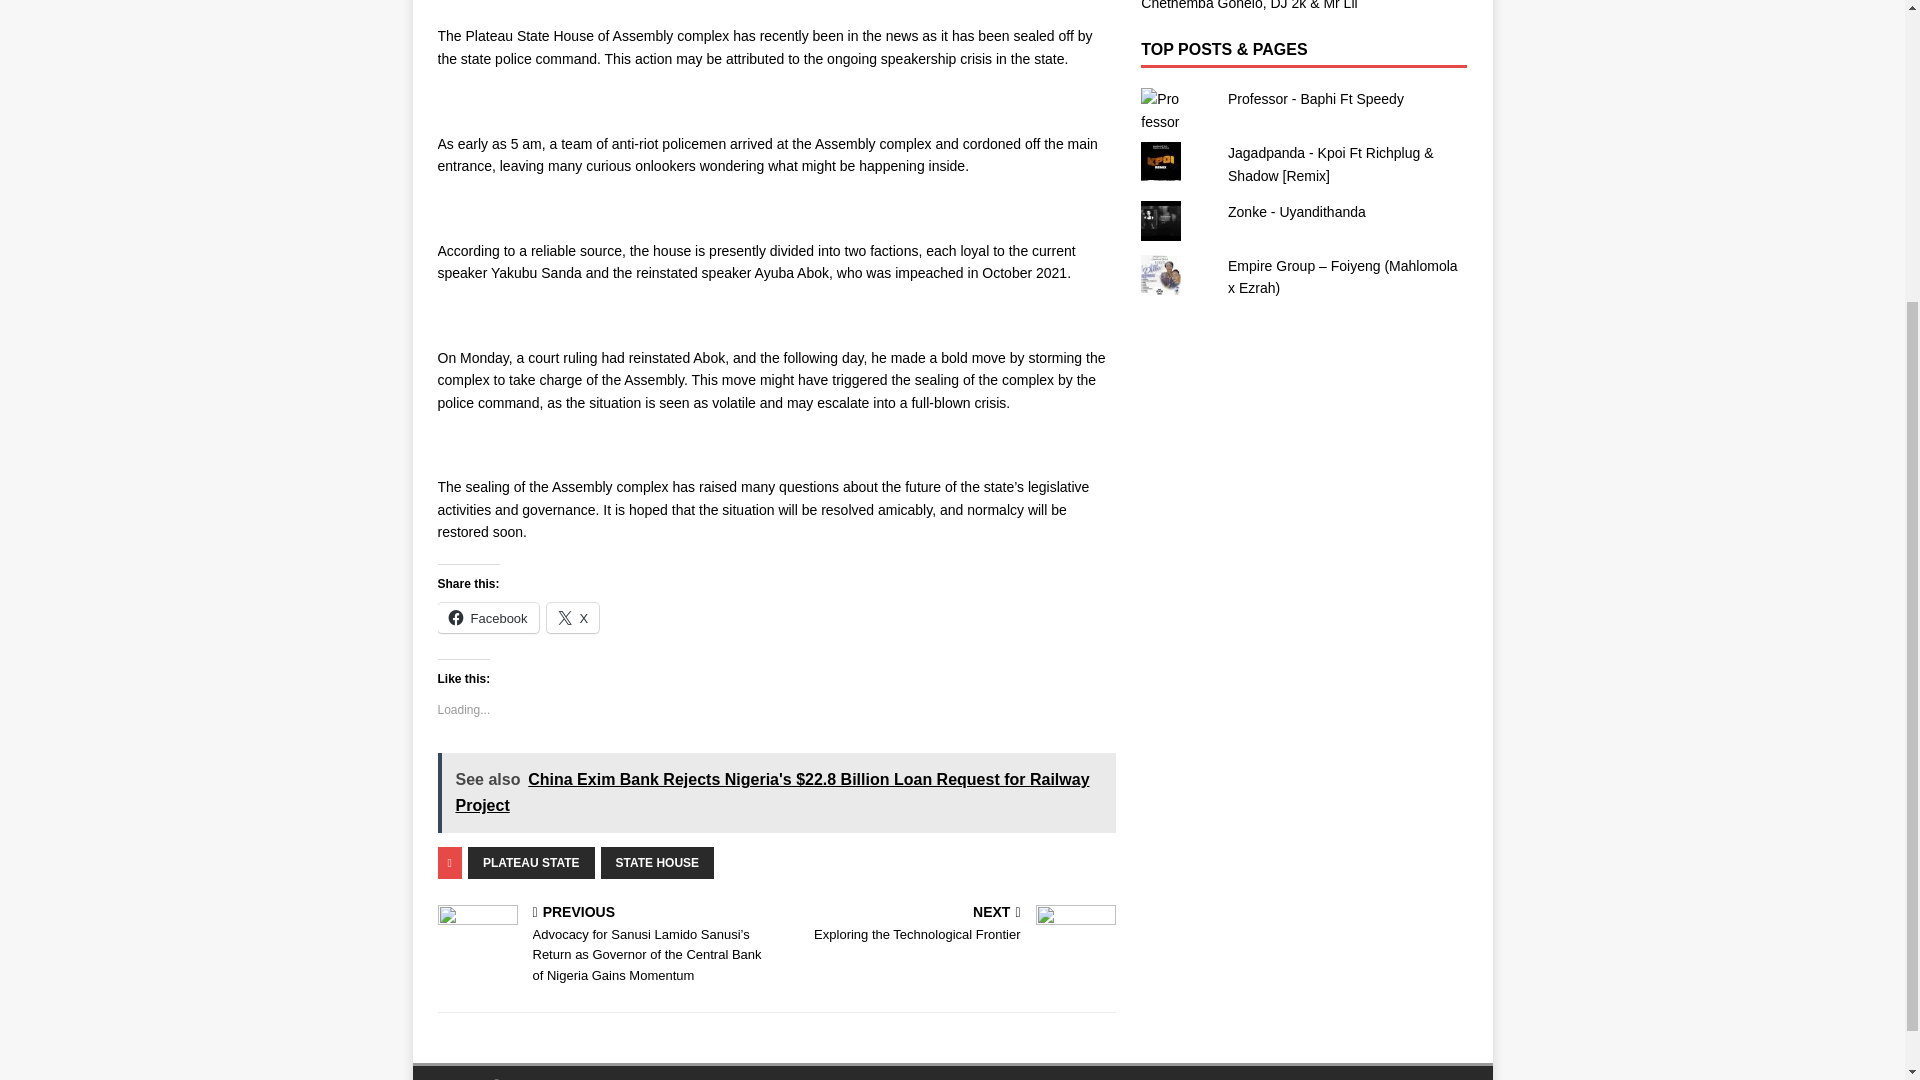 The height and width of the screenshot is (1080, 1920). What do you see at coordinates (573, 617) in the screenshot?
I see `Click to share on X` at bounding box center [573, 617].